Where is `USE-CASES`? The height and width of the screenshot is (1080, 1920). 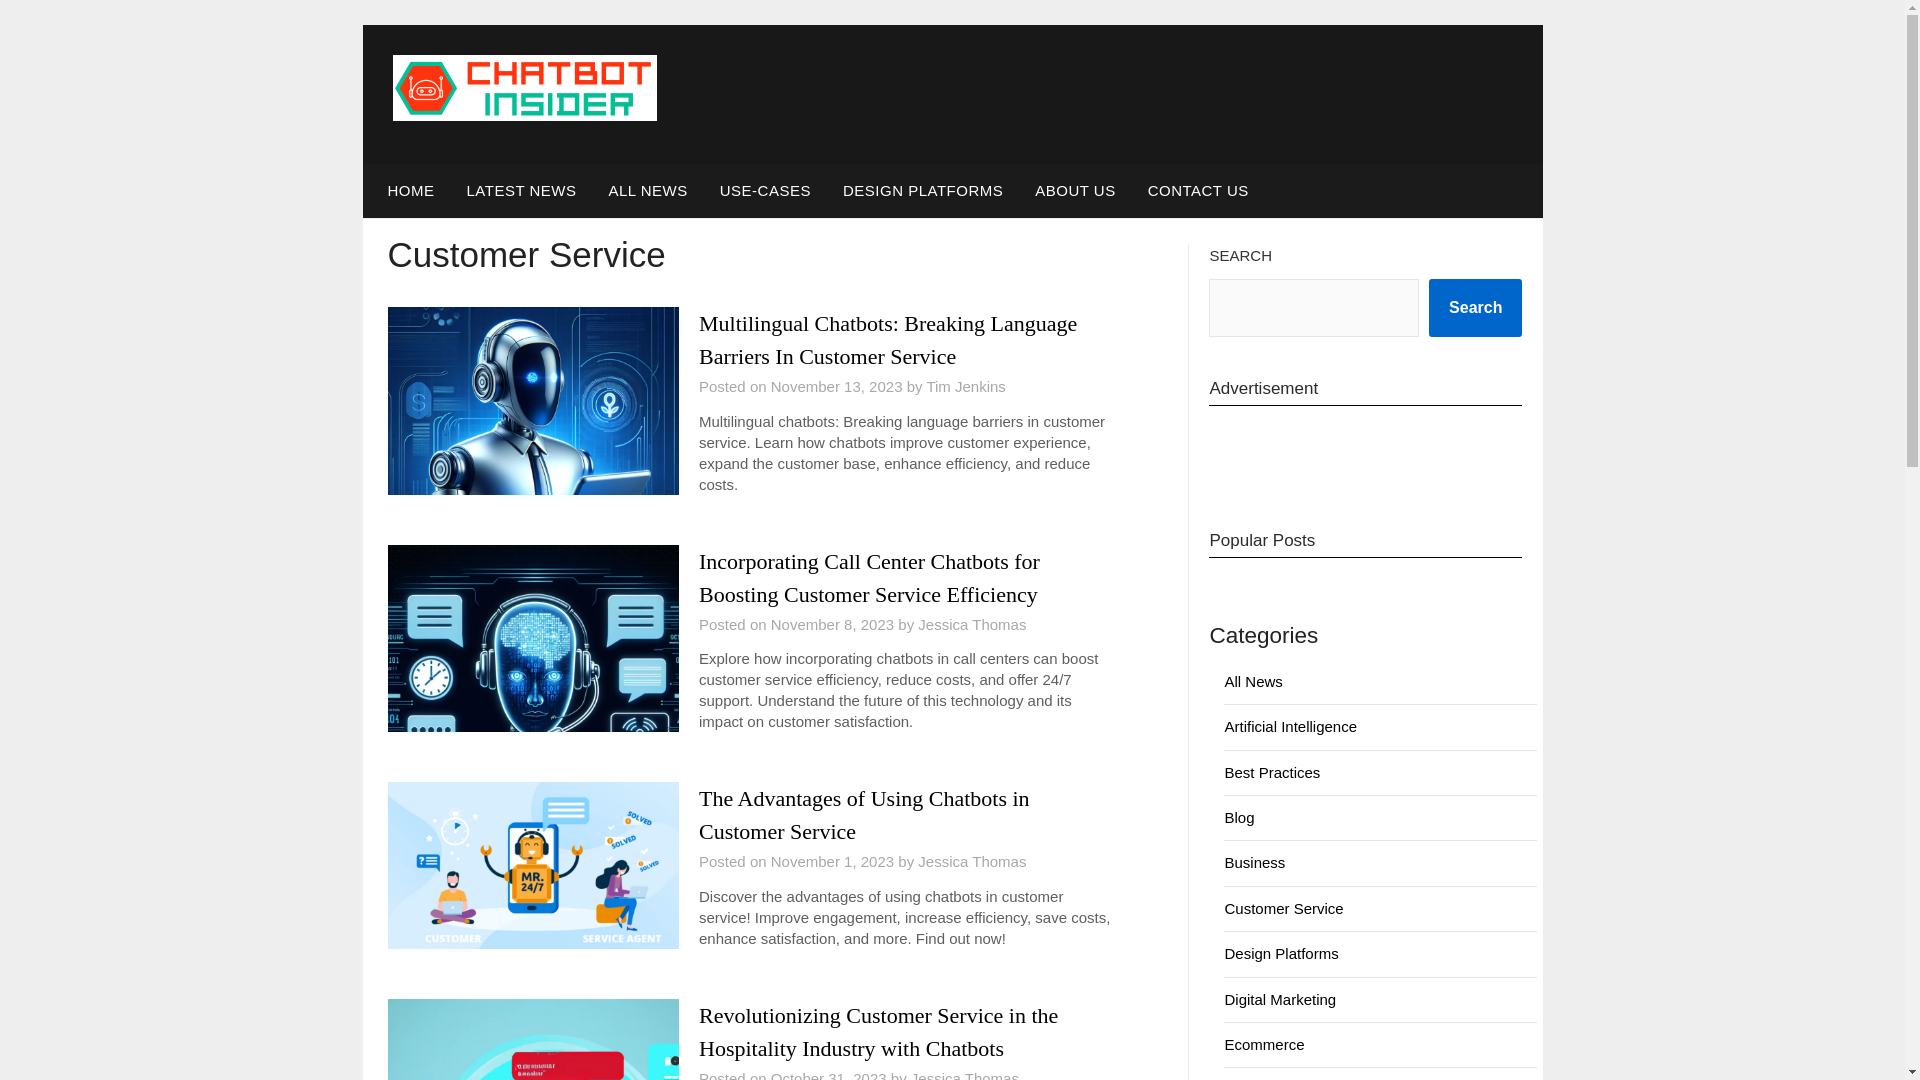
USE-CASES is located at coordinates (766, 191).